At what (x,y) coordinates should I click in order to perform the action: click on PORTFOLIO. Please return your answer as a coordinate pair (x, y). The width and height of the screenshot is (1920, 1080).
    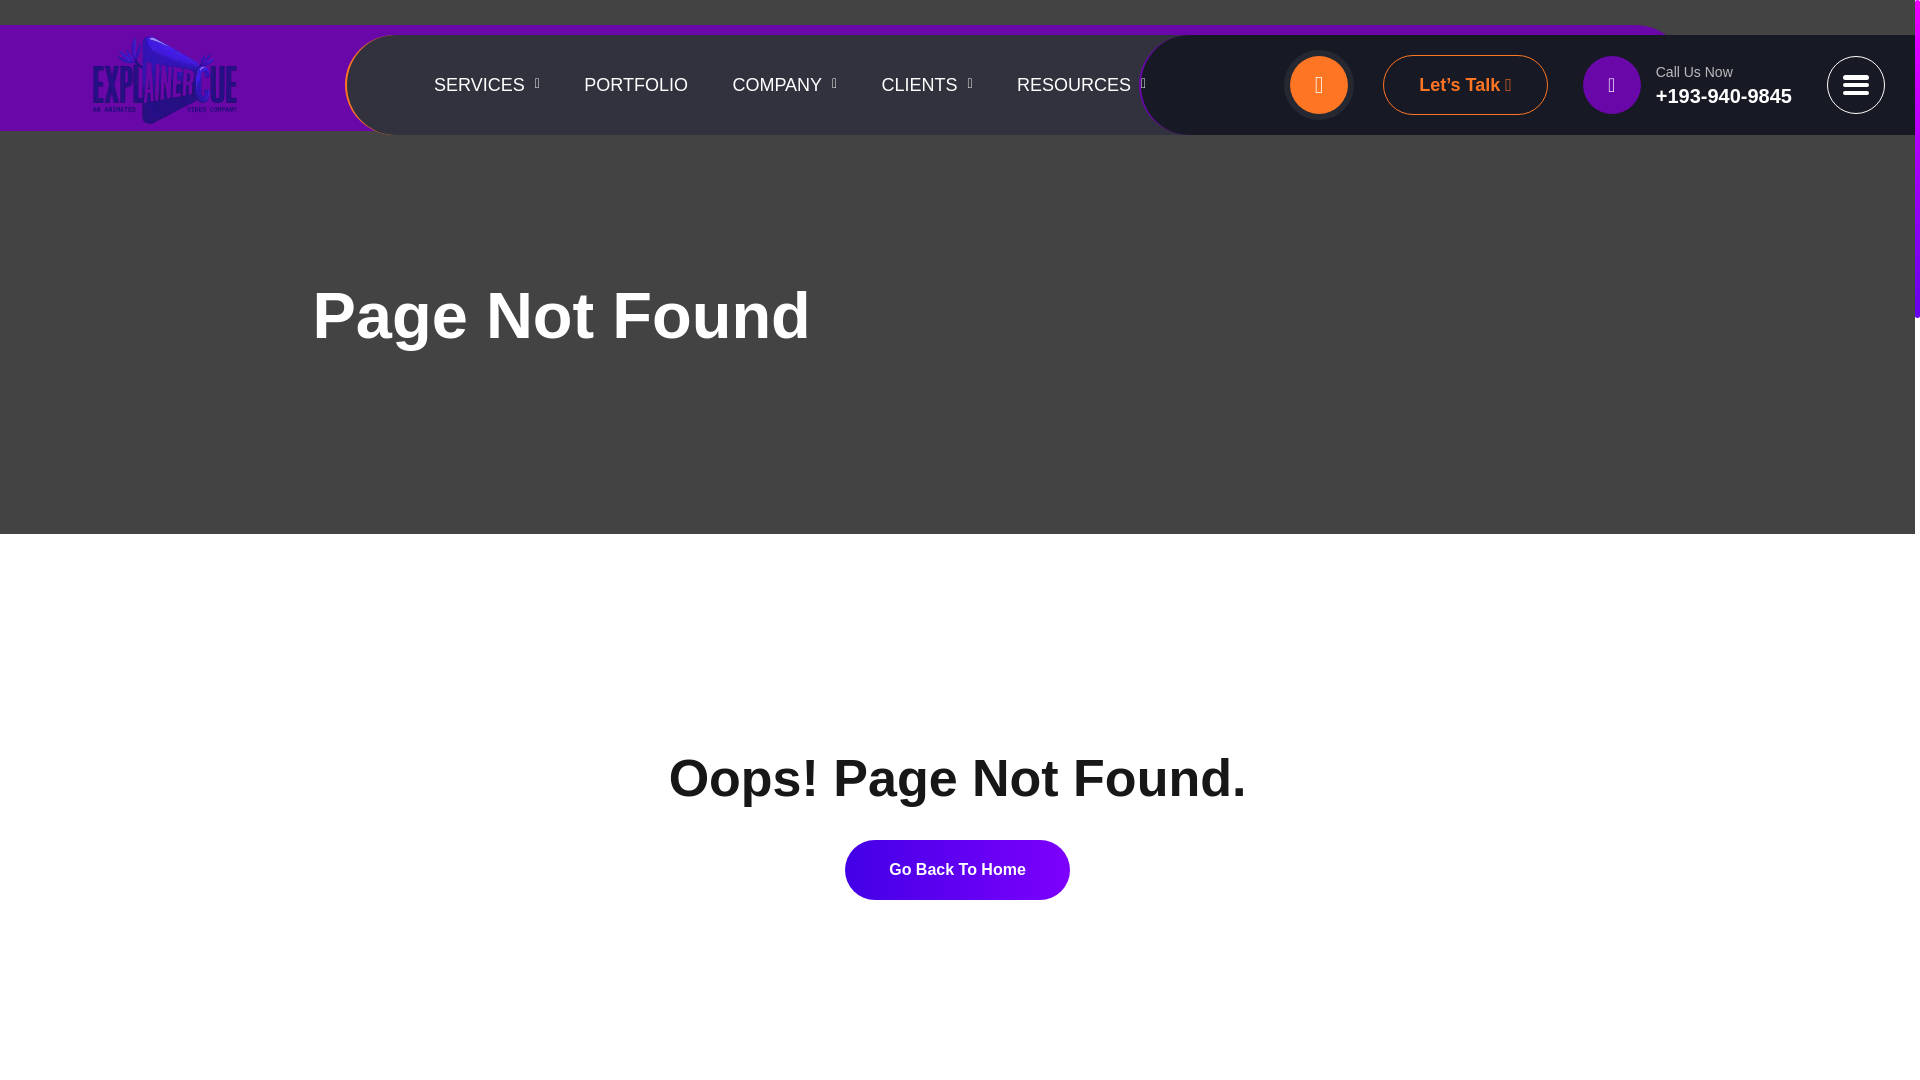
    Looking at the image, I should click on (635, 85).